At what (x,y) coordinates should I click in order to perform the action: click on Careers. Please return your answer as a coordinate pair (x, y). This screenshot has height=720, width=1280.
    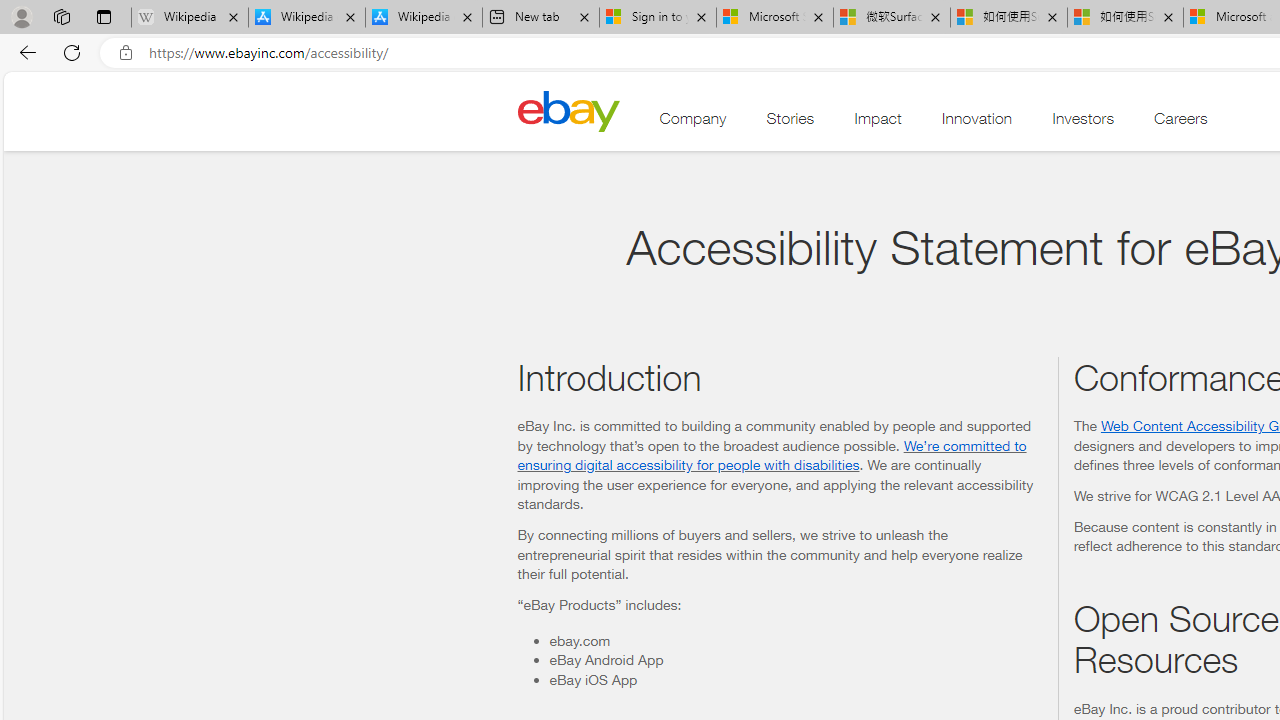
    Looking at the image, I should click on (1181, 123).